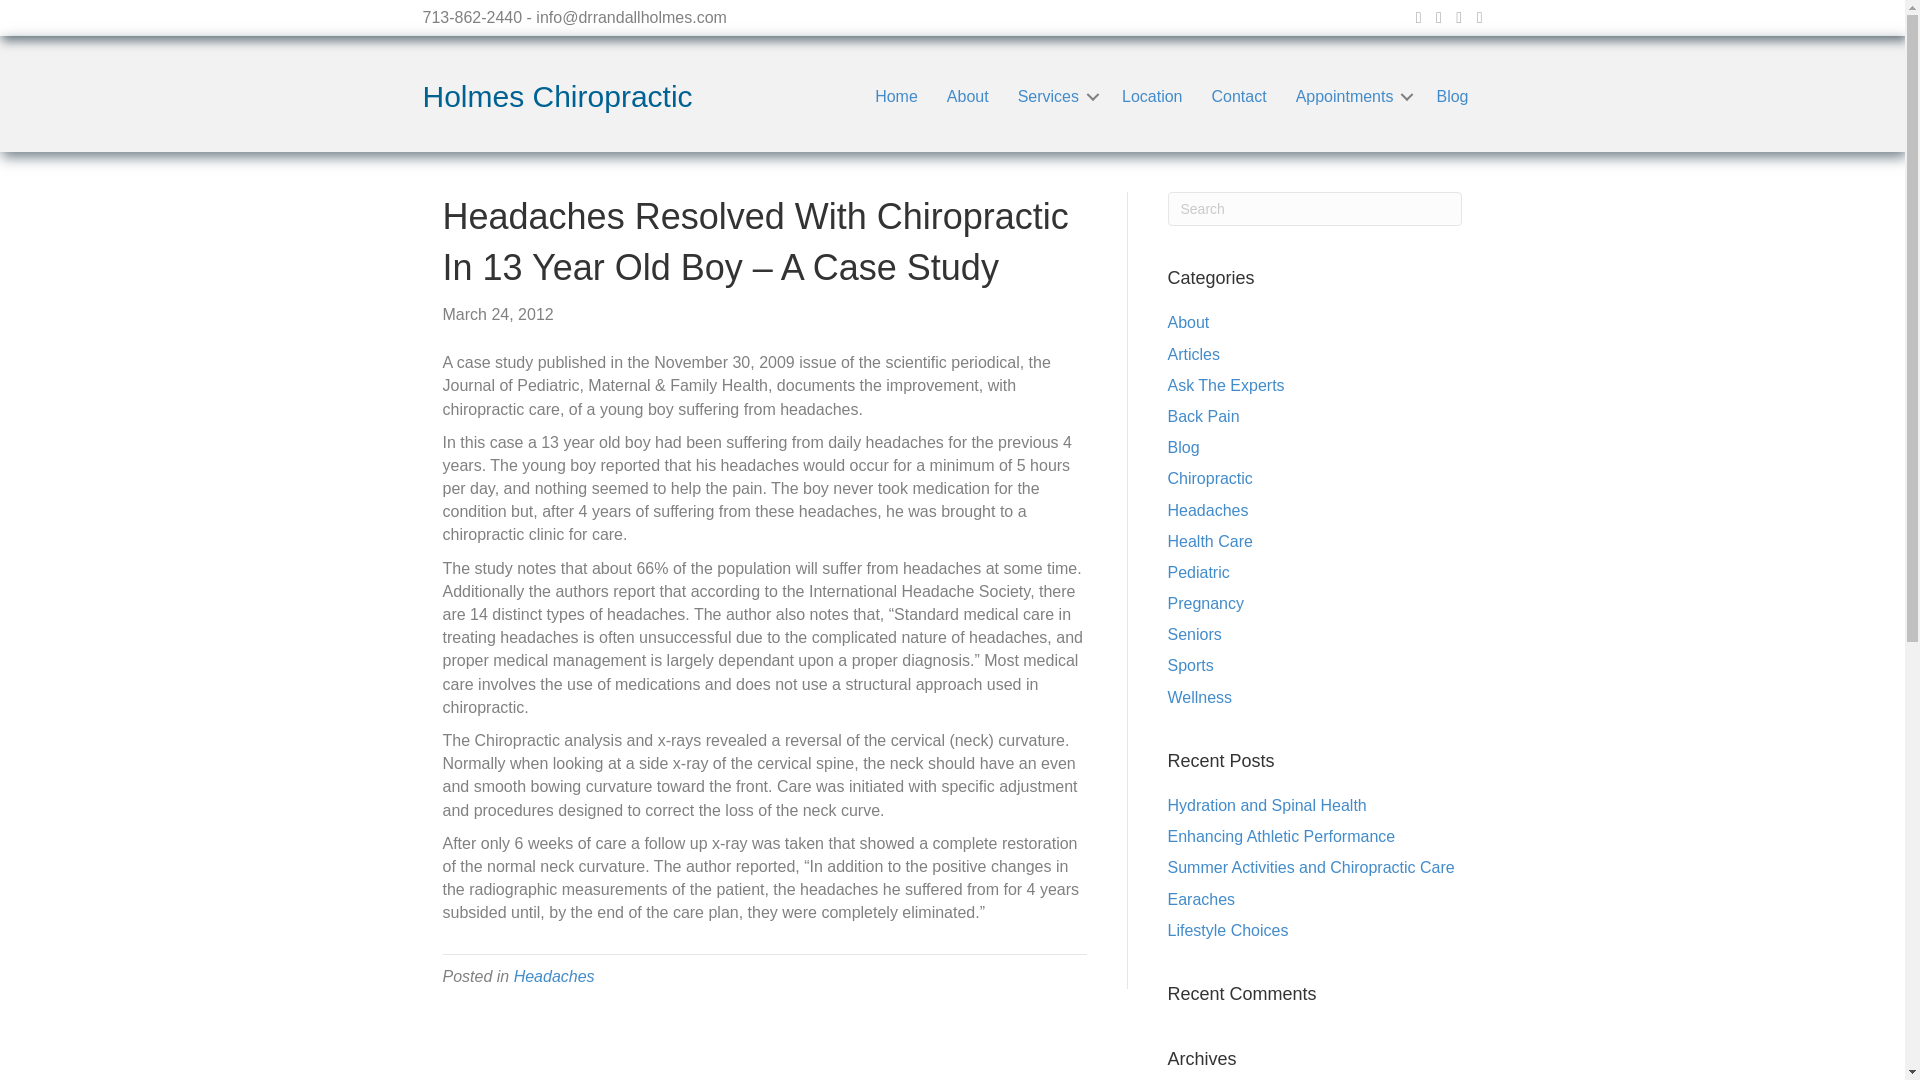 Image resolution: width=1920 pixels, height=1080 pixels. I want to click on Summer Activities and Chiropractic Care, so click(1311, 866).